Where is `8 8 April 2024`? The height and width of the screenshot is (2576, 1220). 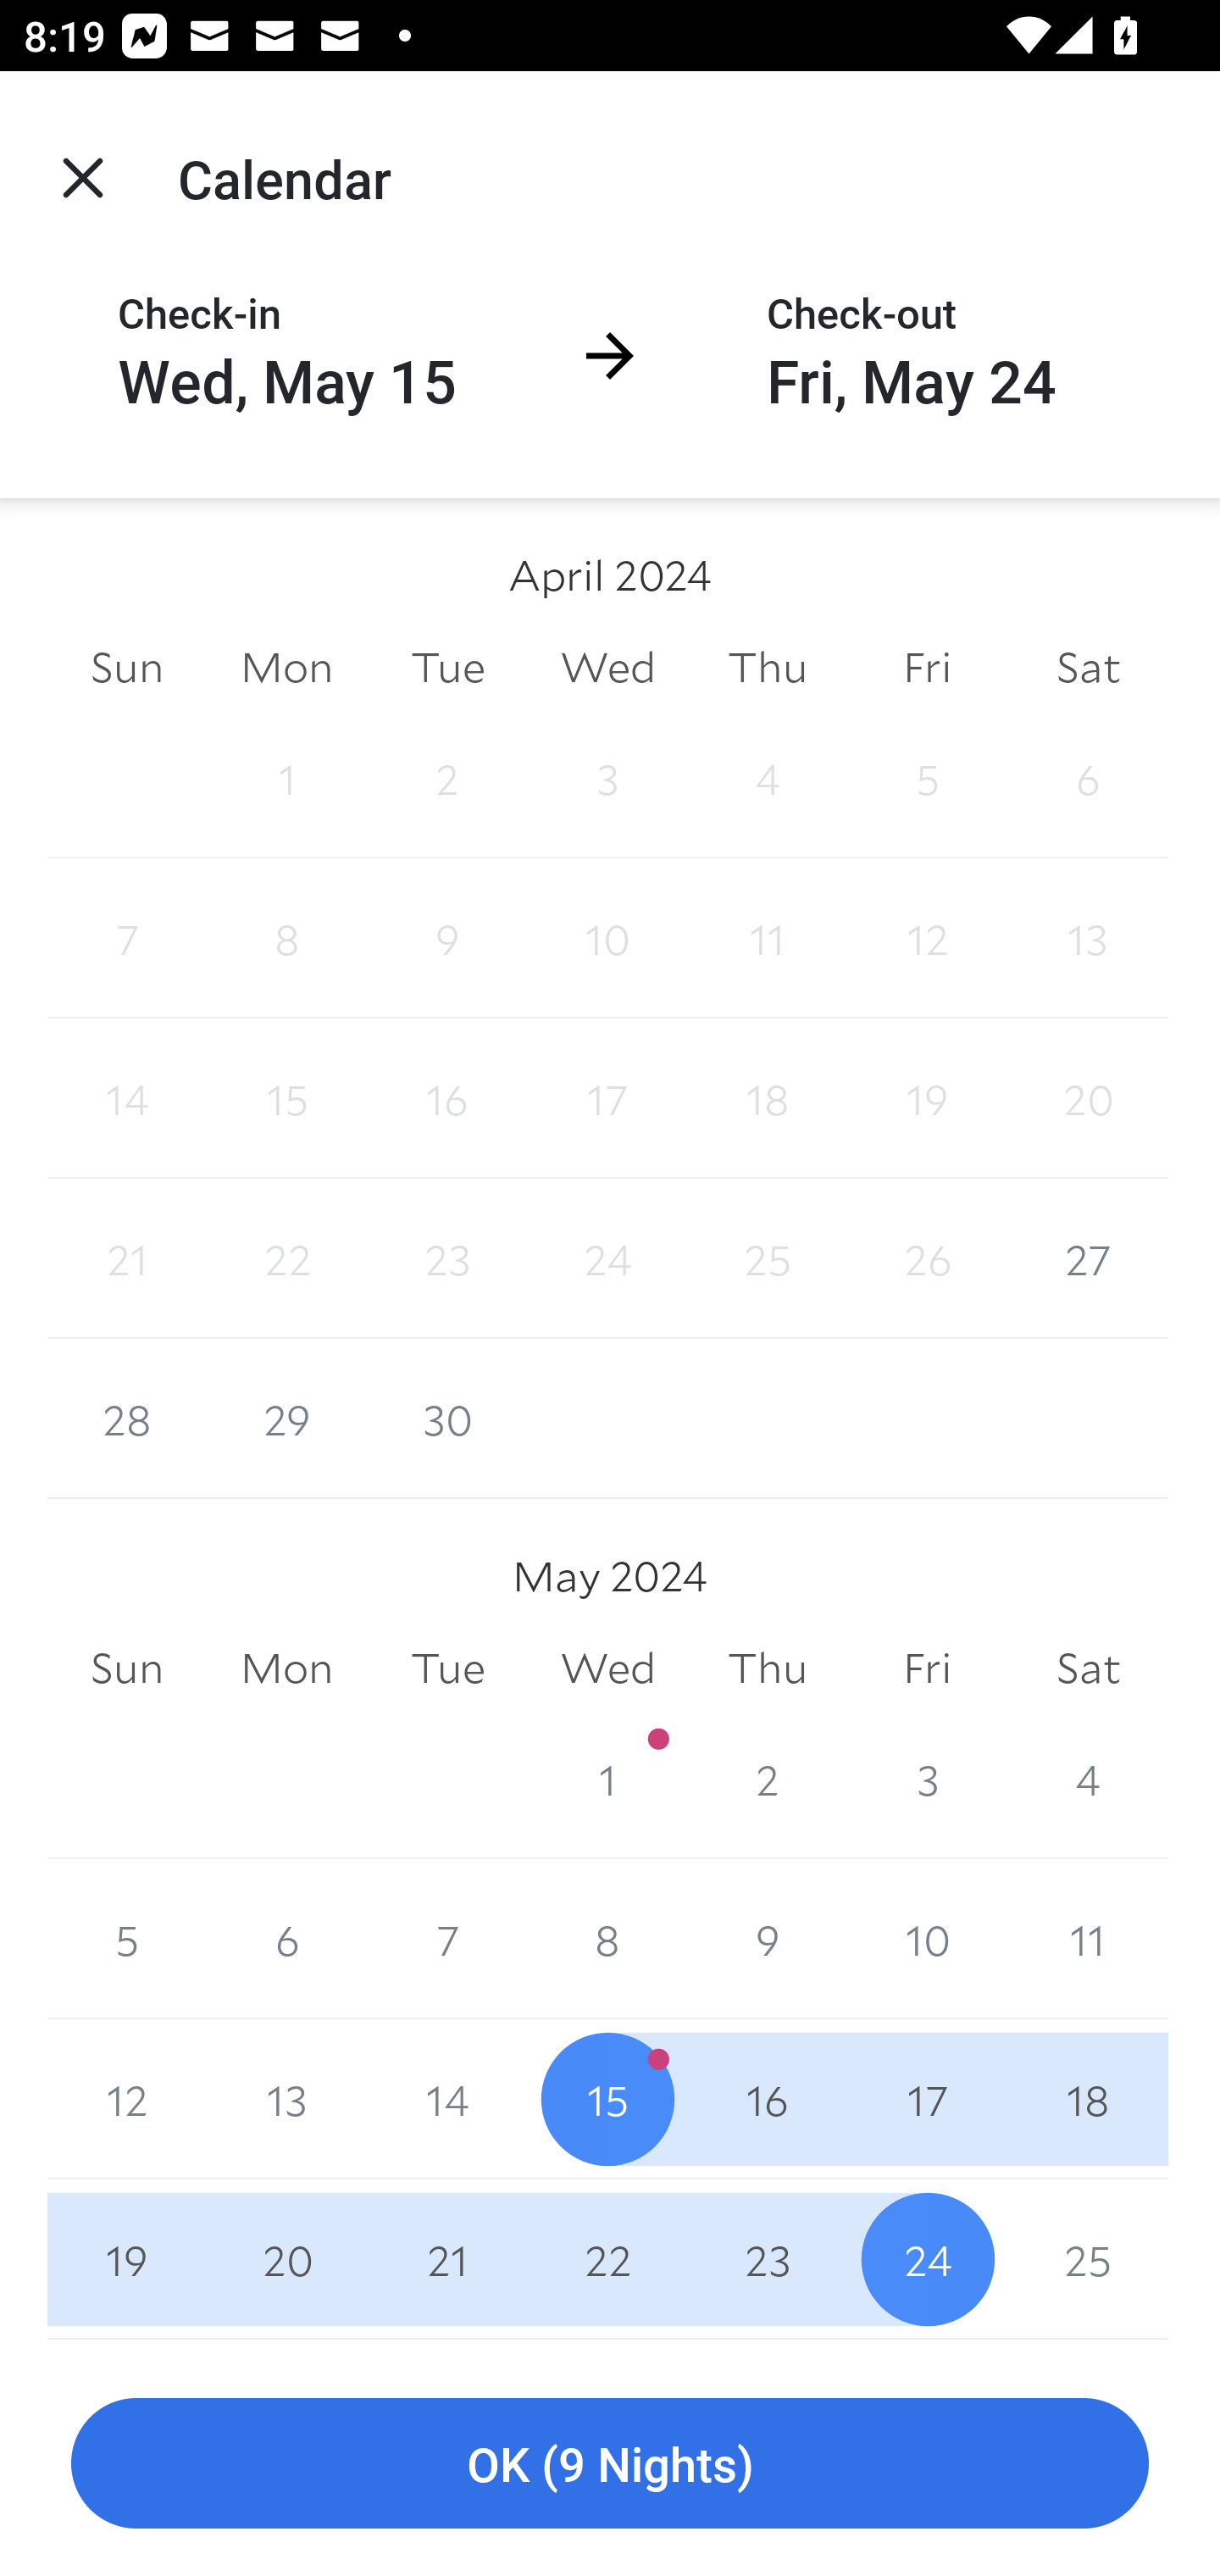
8 8 April 2024 is located at coordinates (286, 937).